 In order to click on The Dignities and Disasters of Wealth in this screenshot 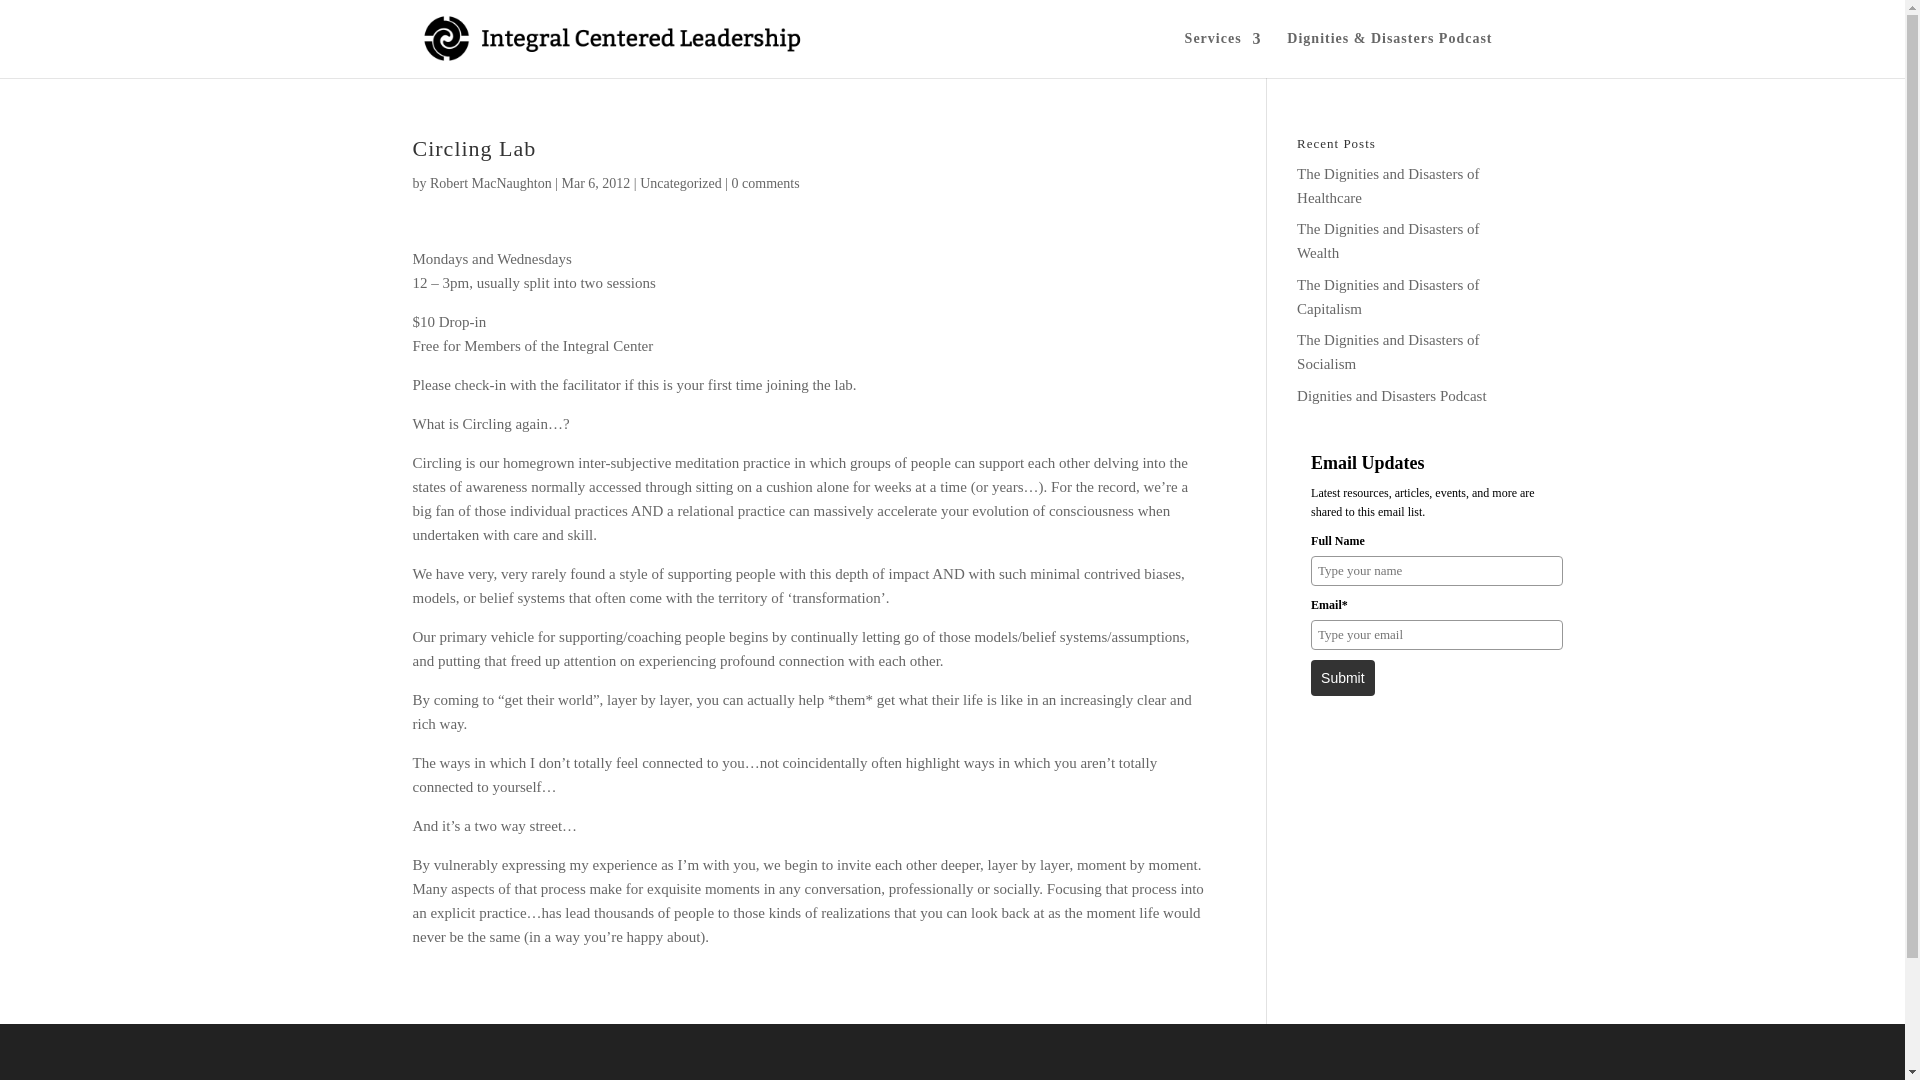, I will do `click(1388, 241)`.